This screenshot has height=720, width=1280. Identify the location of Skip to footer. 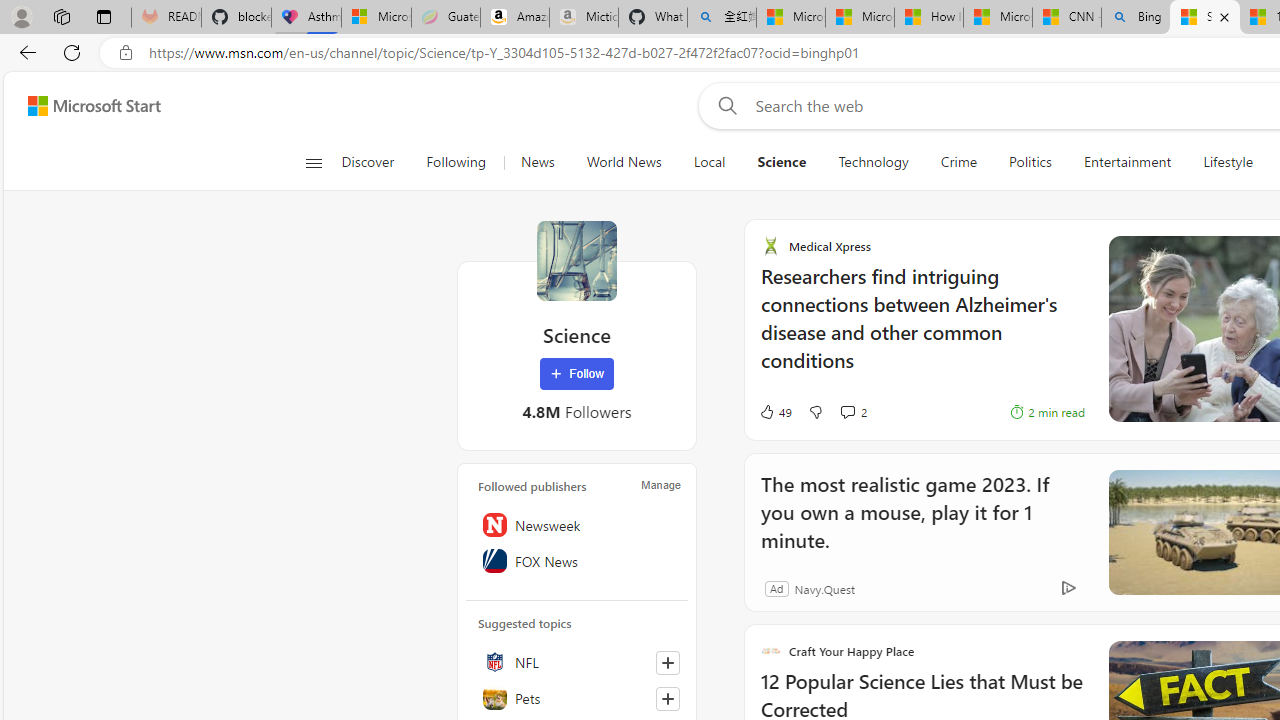
(82, 106).